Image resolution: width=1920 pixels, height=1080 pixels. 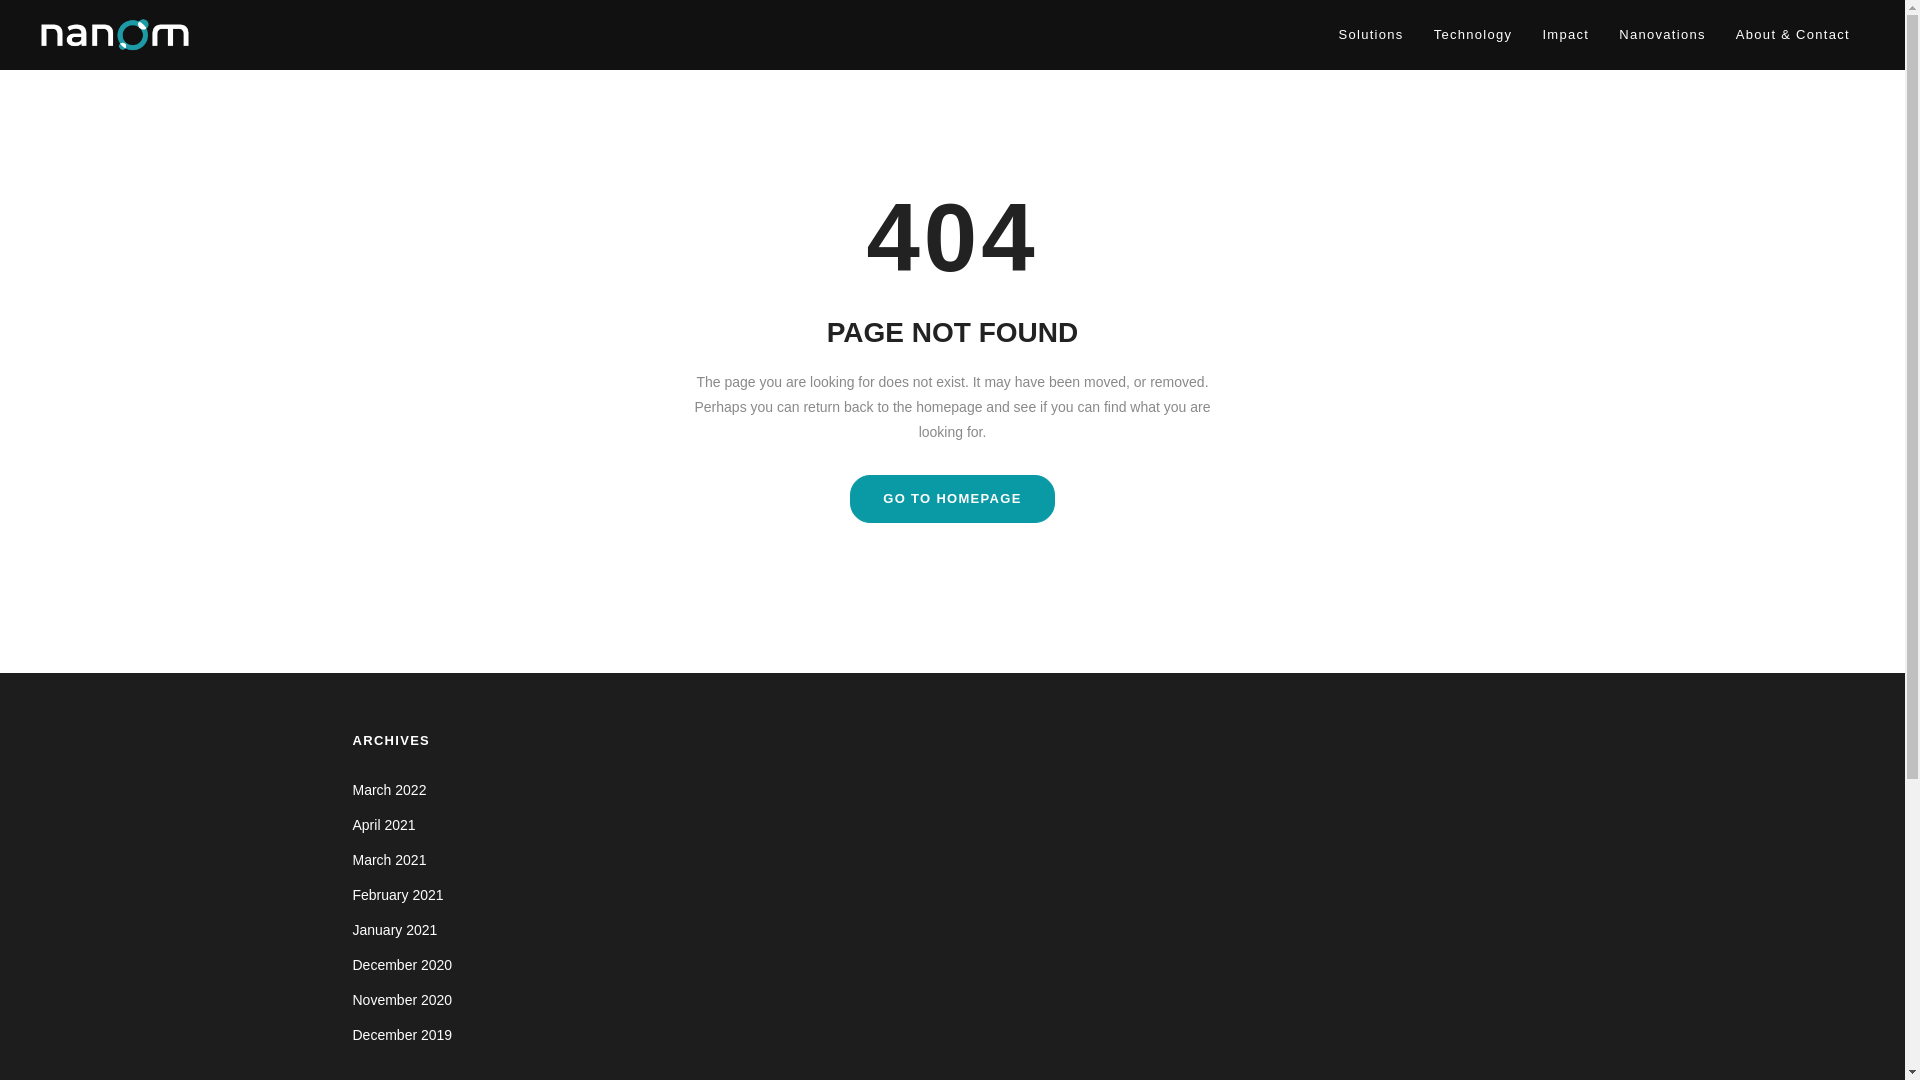 What do you see at coordinates (388, 860) in the screenshot?
I see `March 2021` at bounding box center [388, 860].